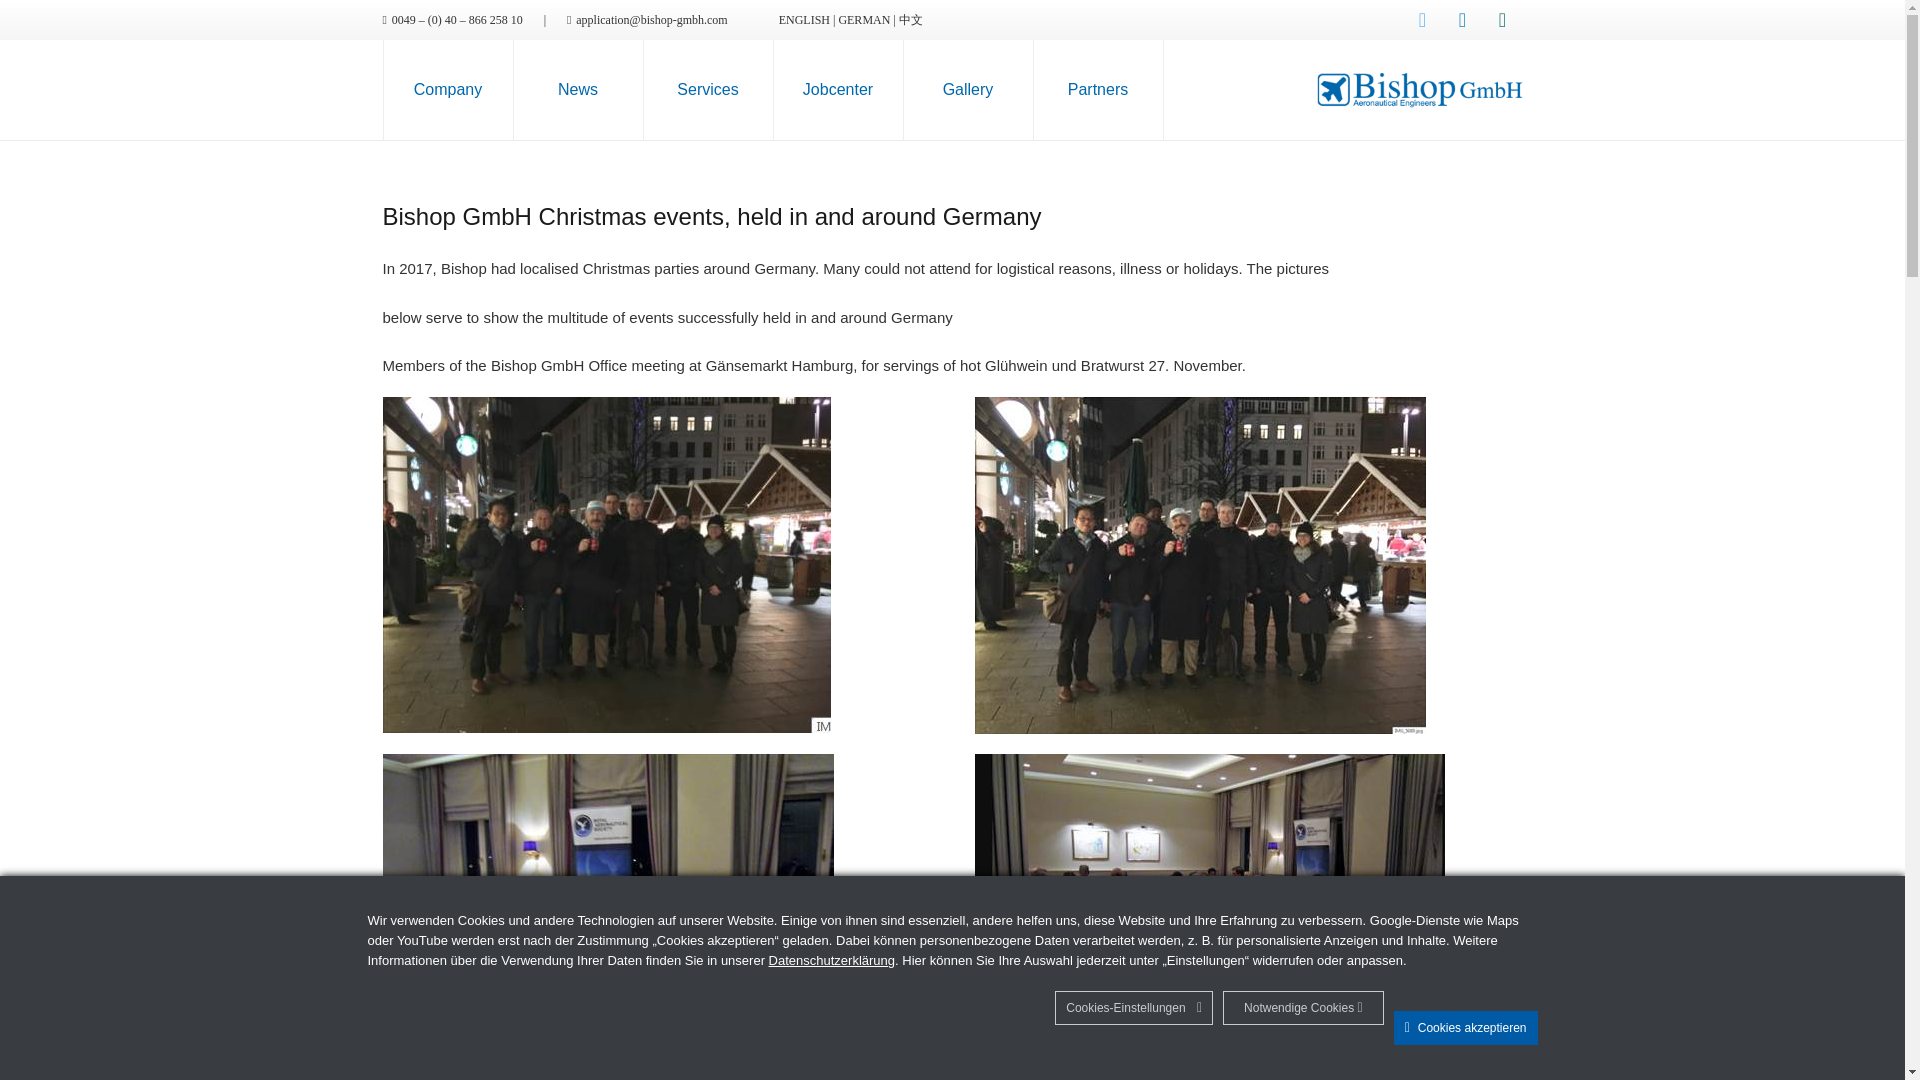 The width and height of the screenshot is (1920, 1080). I want to click on GERMAN, so click(864, 20).